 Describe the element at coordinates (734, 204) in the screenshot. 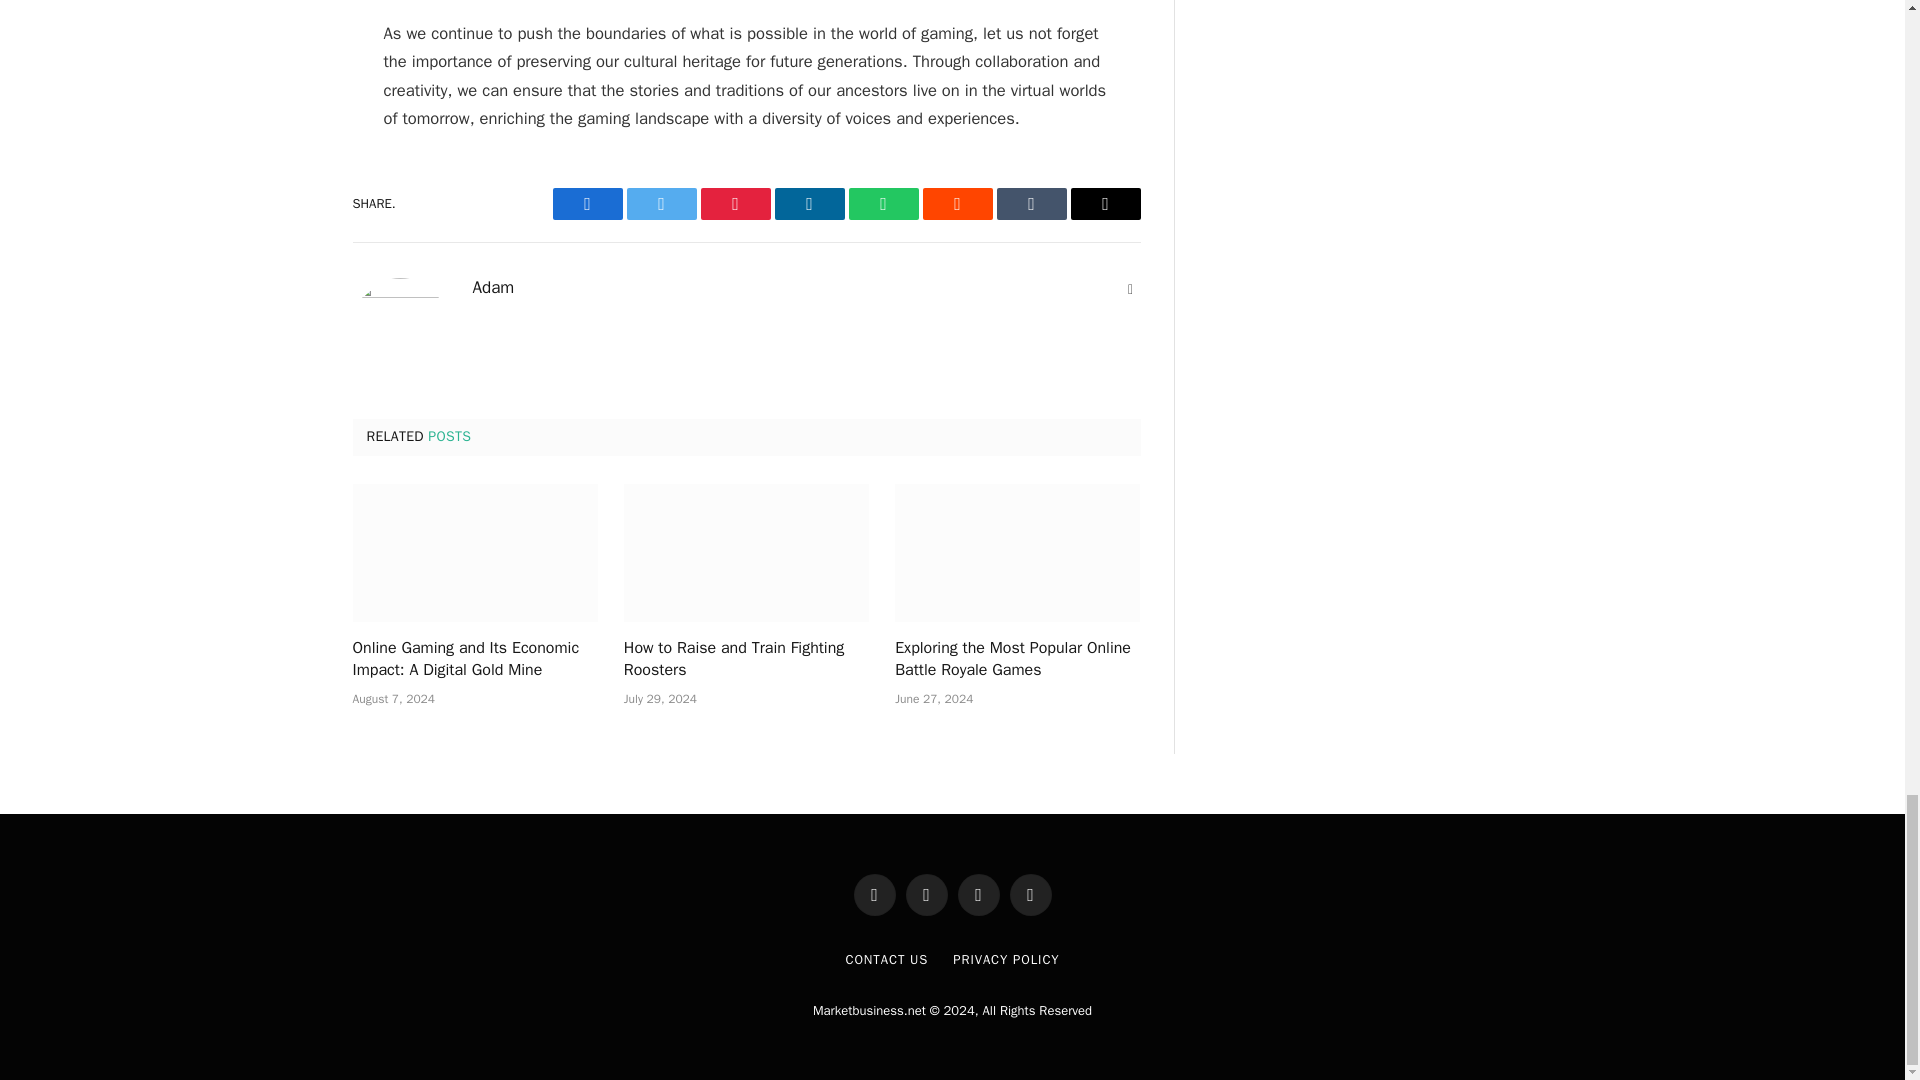

I see `Pinterest` at that location.